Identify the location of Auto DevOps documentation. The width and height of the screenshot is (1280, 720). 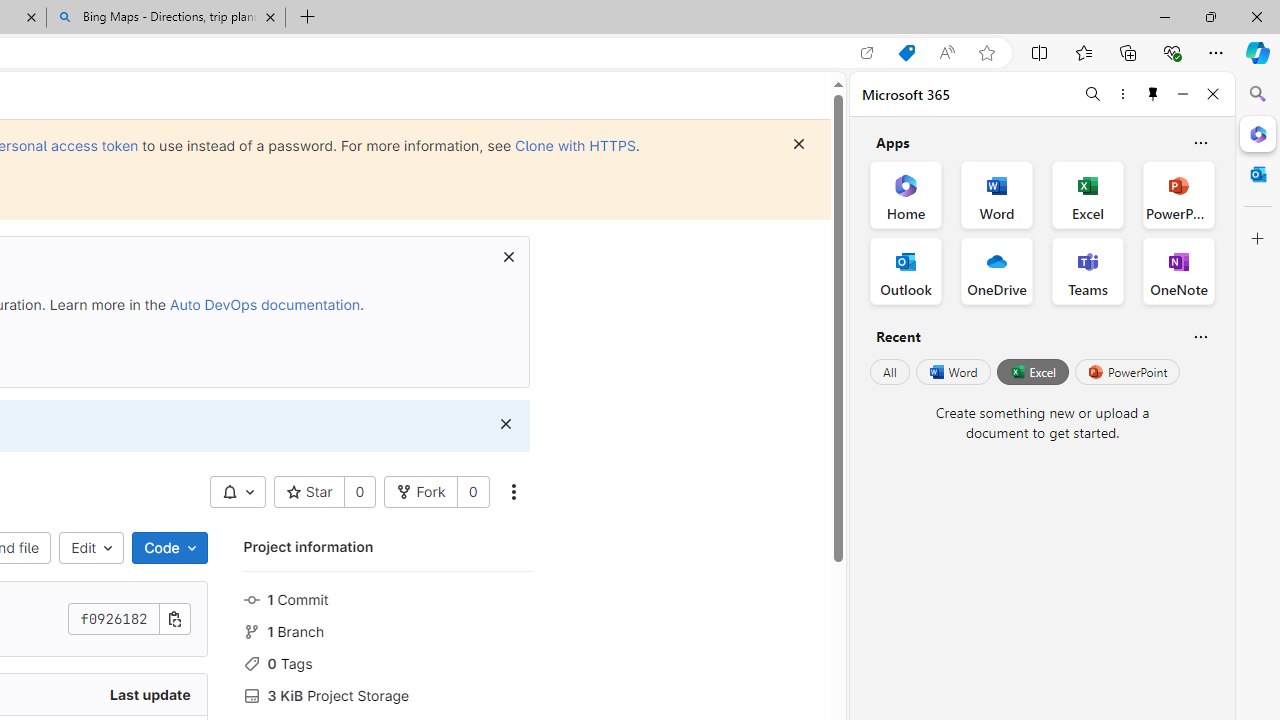
(264, 304).